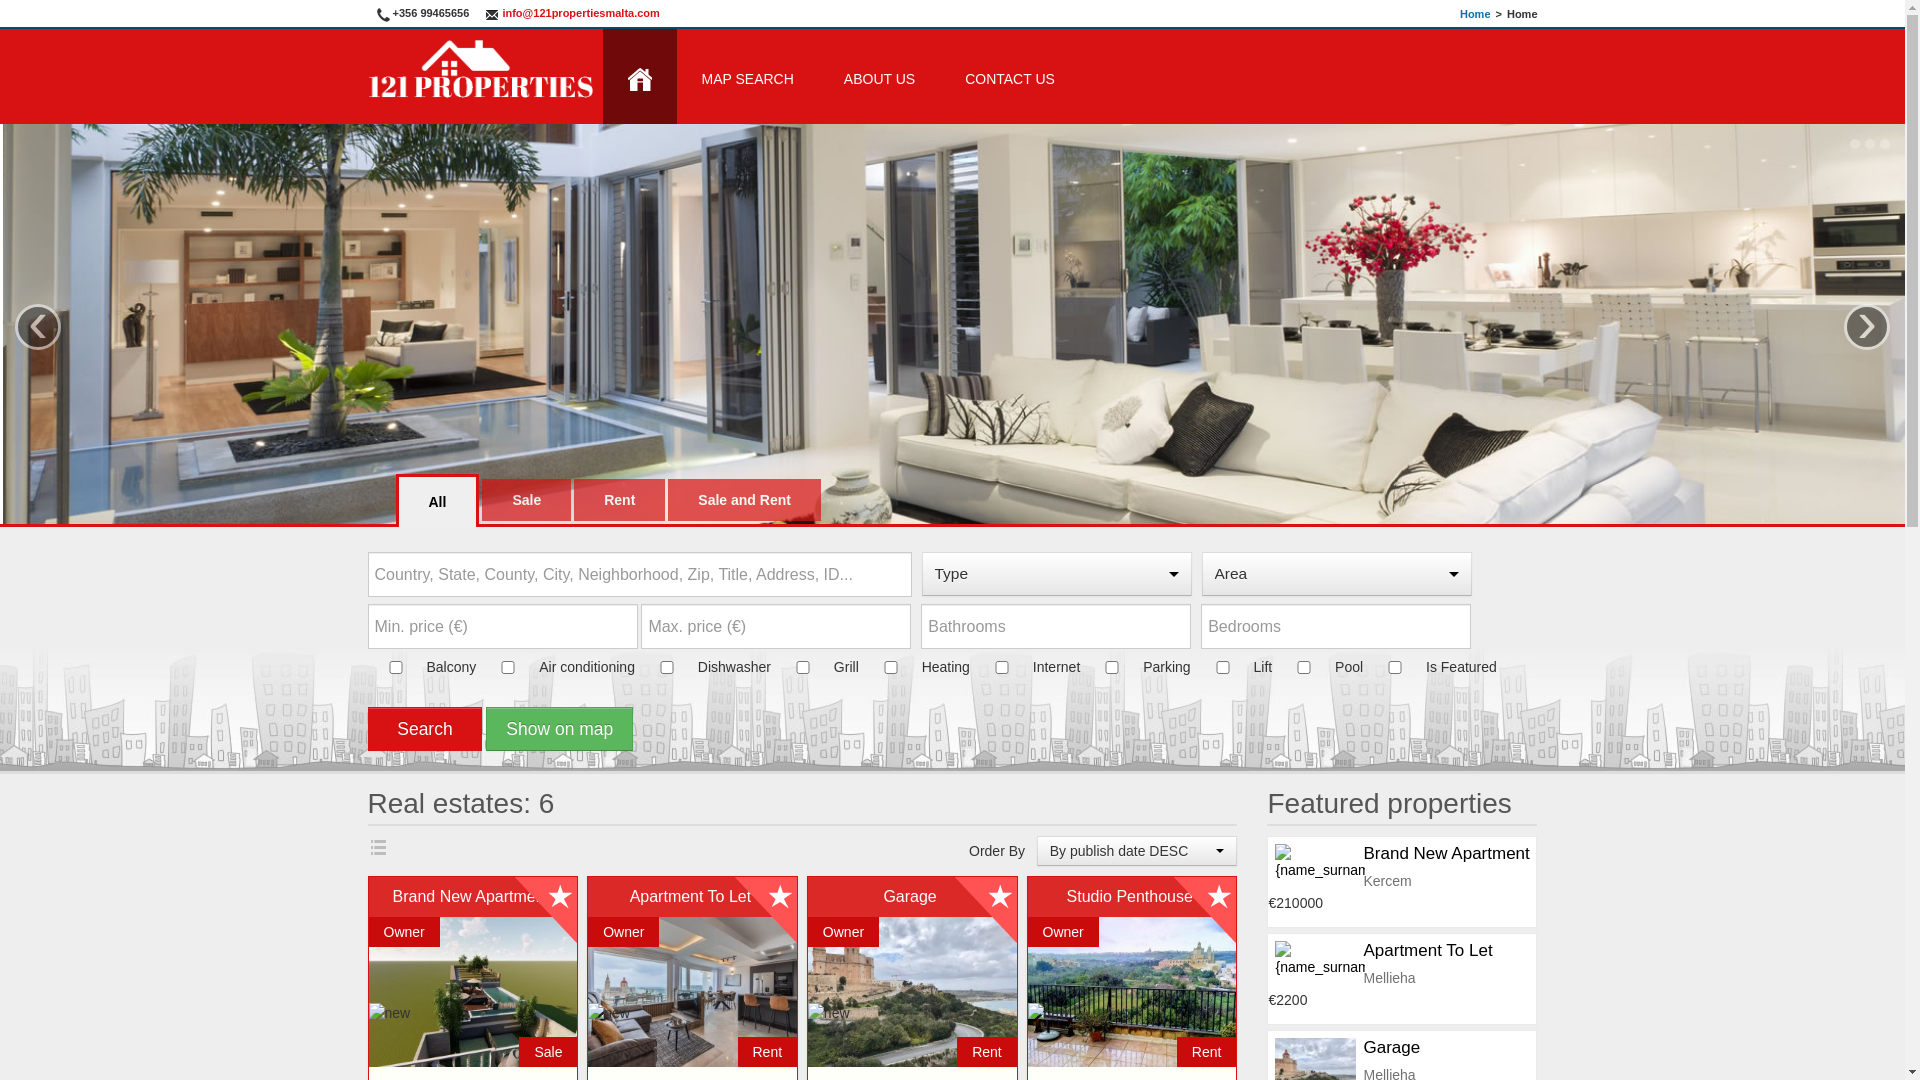 This screenshot has width=1920, height=1080. Describe the element at coordinates (1010, 76) in the screenshot. I see `CONTACT US` at that location.